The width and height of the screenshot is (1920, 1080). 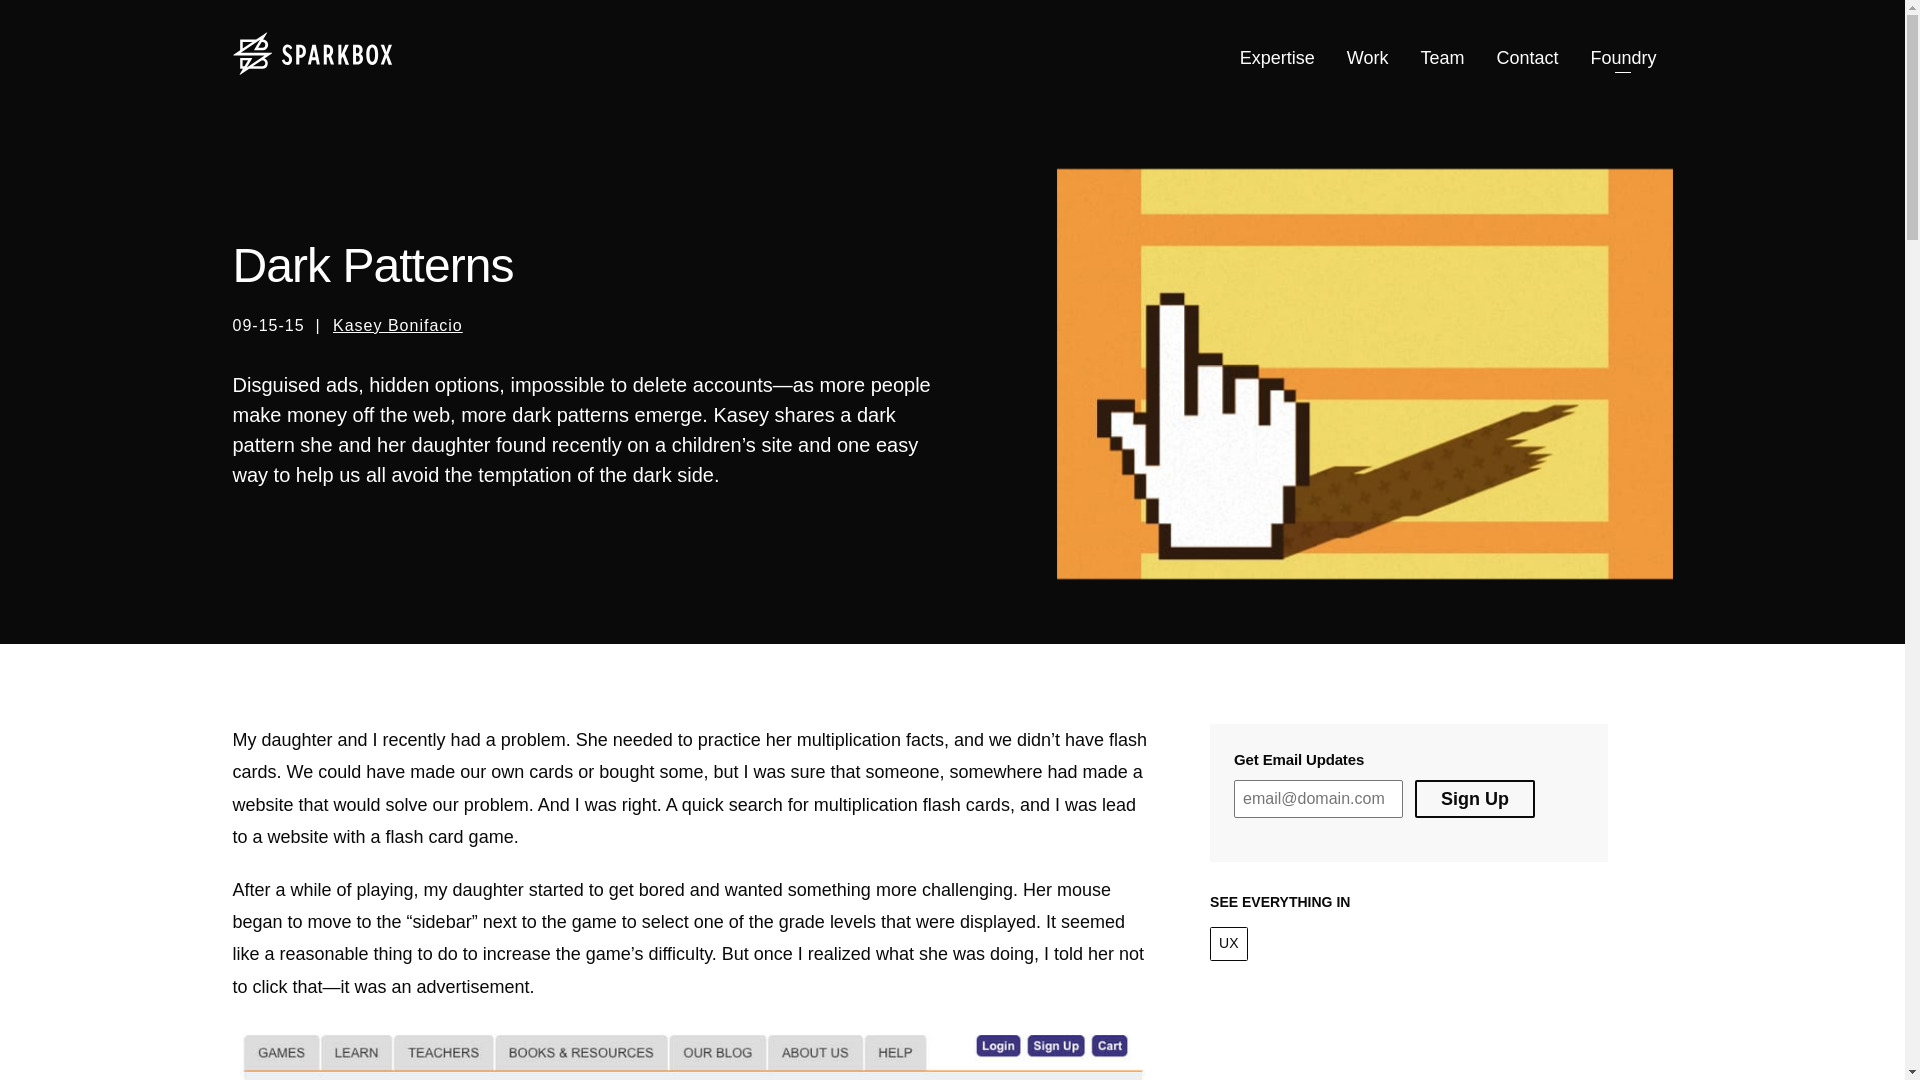 What do you see at coordinates (1277, 58) in the screenshot?
I see `Expertise` at bounding box center [1277, 58].